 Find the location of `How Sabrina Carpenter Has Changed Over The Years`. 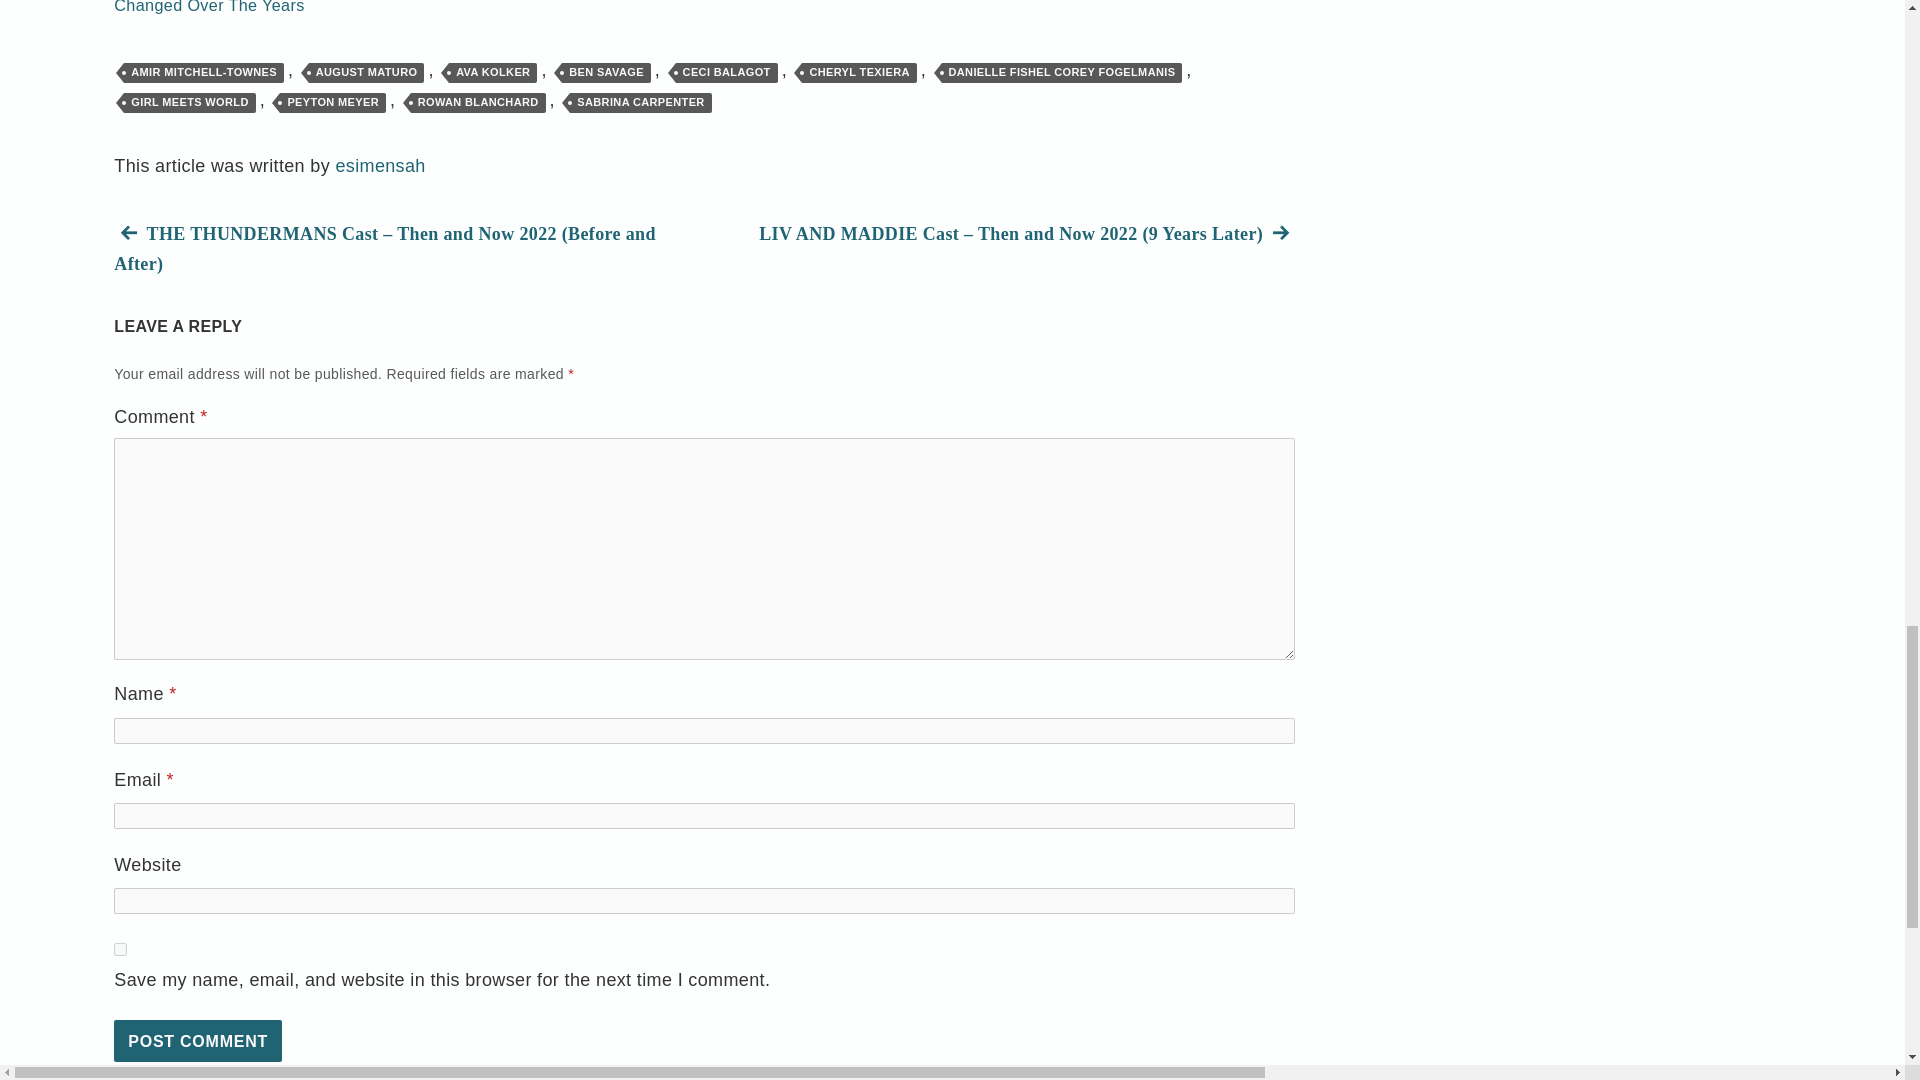

How Sabrina Carpenter Has Changed Over The Years is located at coordinates (244, 10).